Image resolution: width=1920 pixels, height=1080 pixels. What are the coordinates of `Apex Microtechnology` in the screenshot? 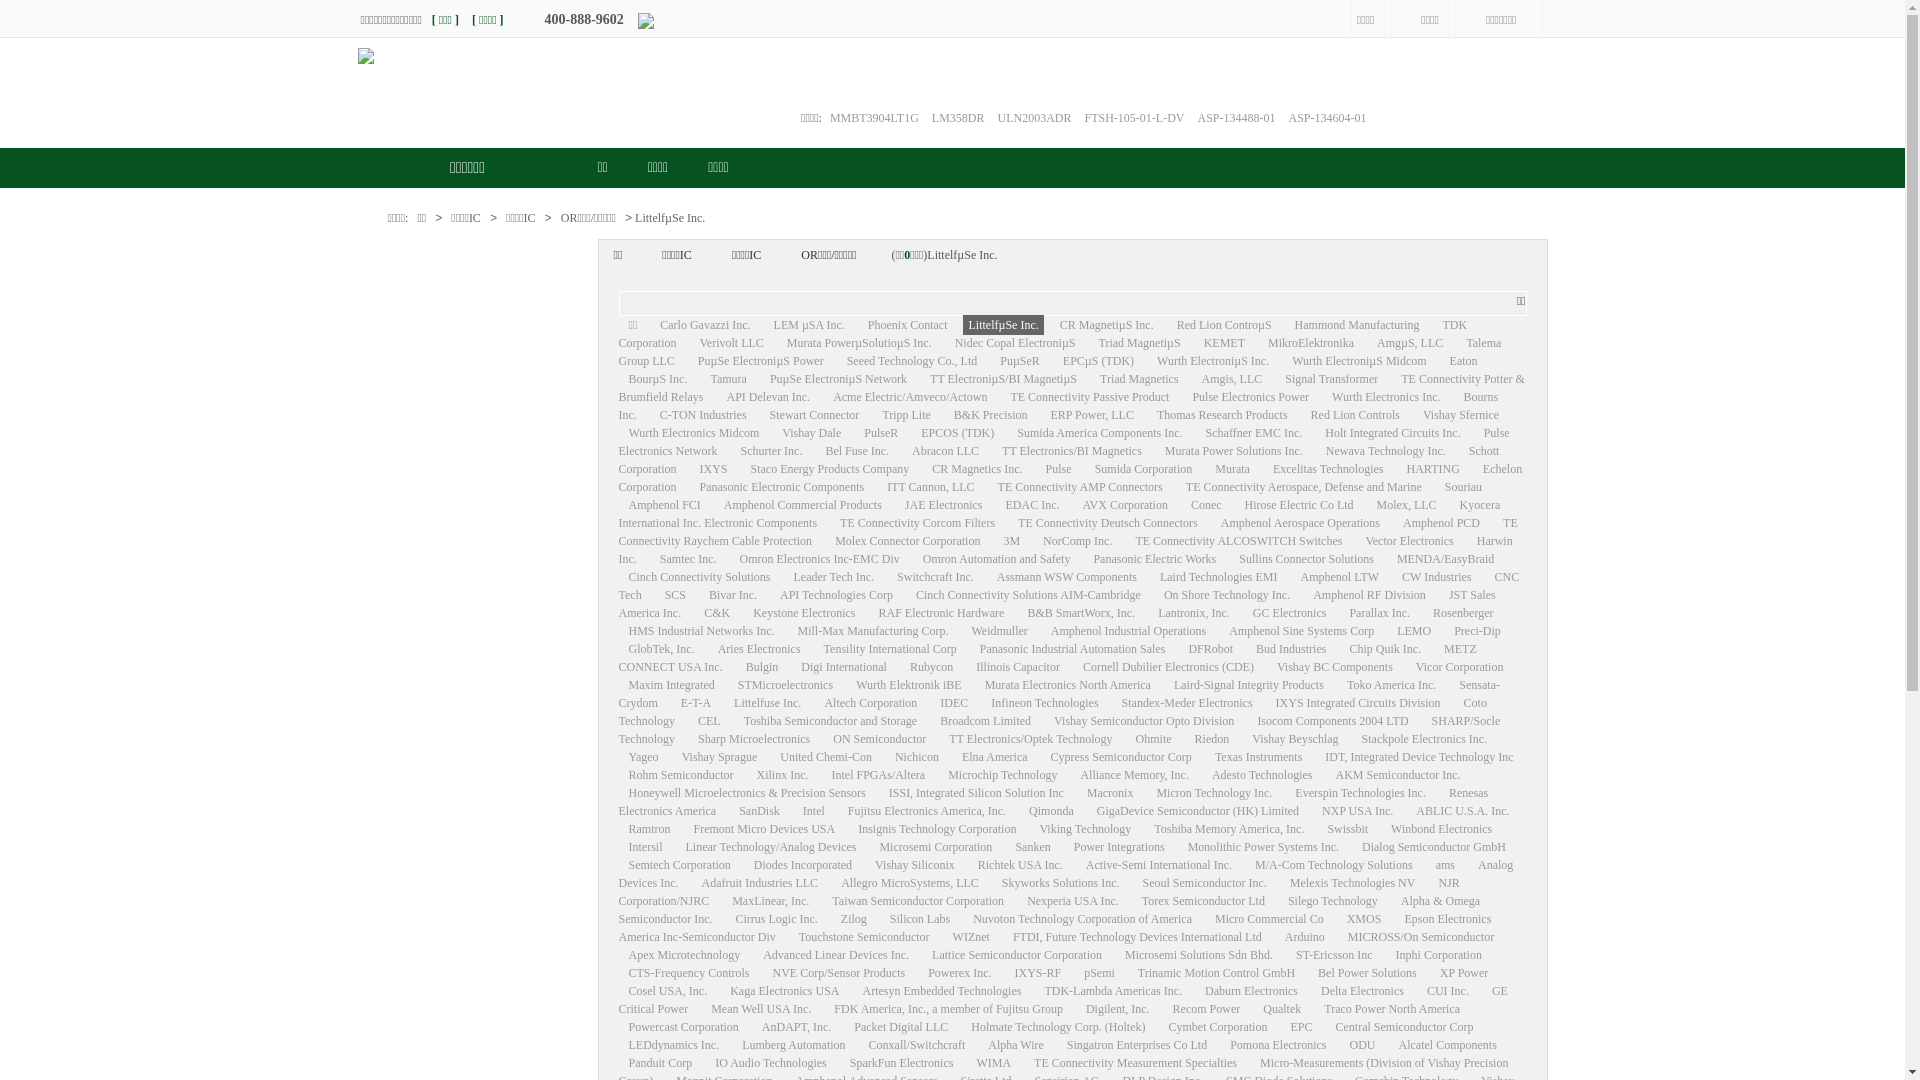 It's located at (684, 955).